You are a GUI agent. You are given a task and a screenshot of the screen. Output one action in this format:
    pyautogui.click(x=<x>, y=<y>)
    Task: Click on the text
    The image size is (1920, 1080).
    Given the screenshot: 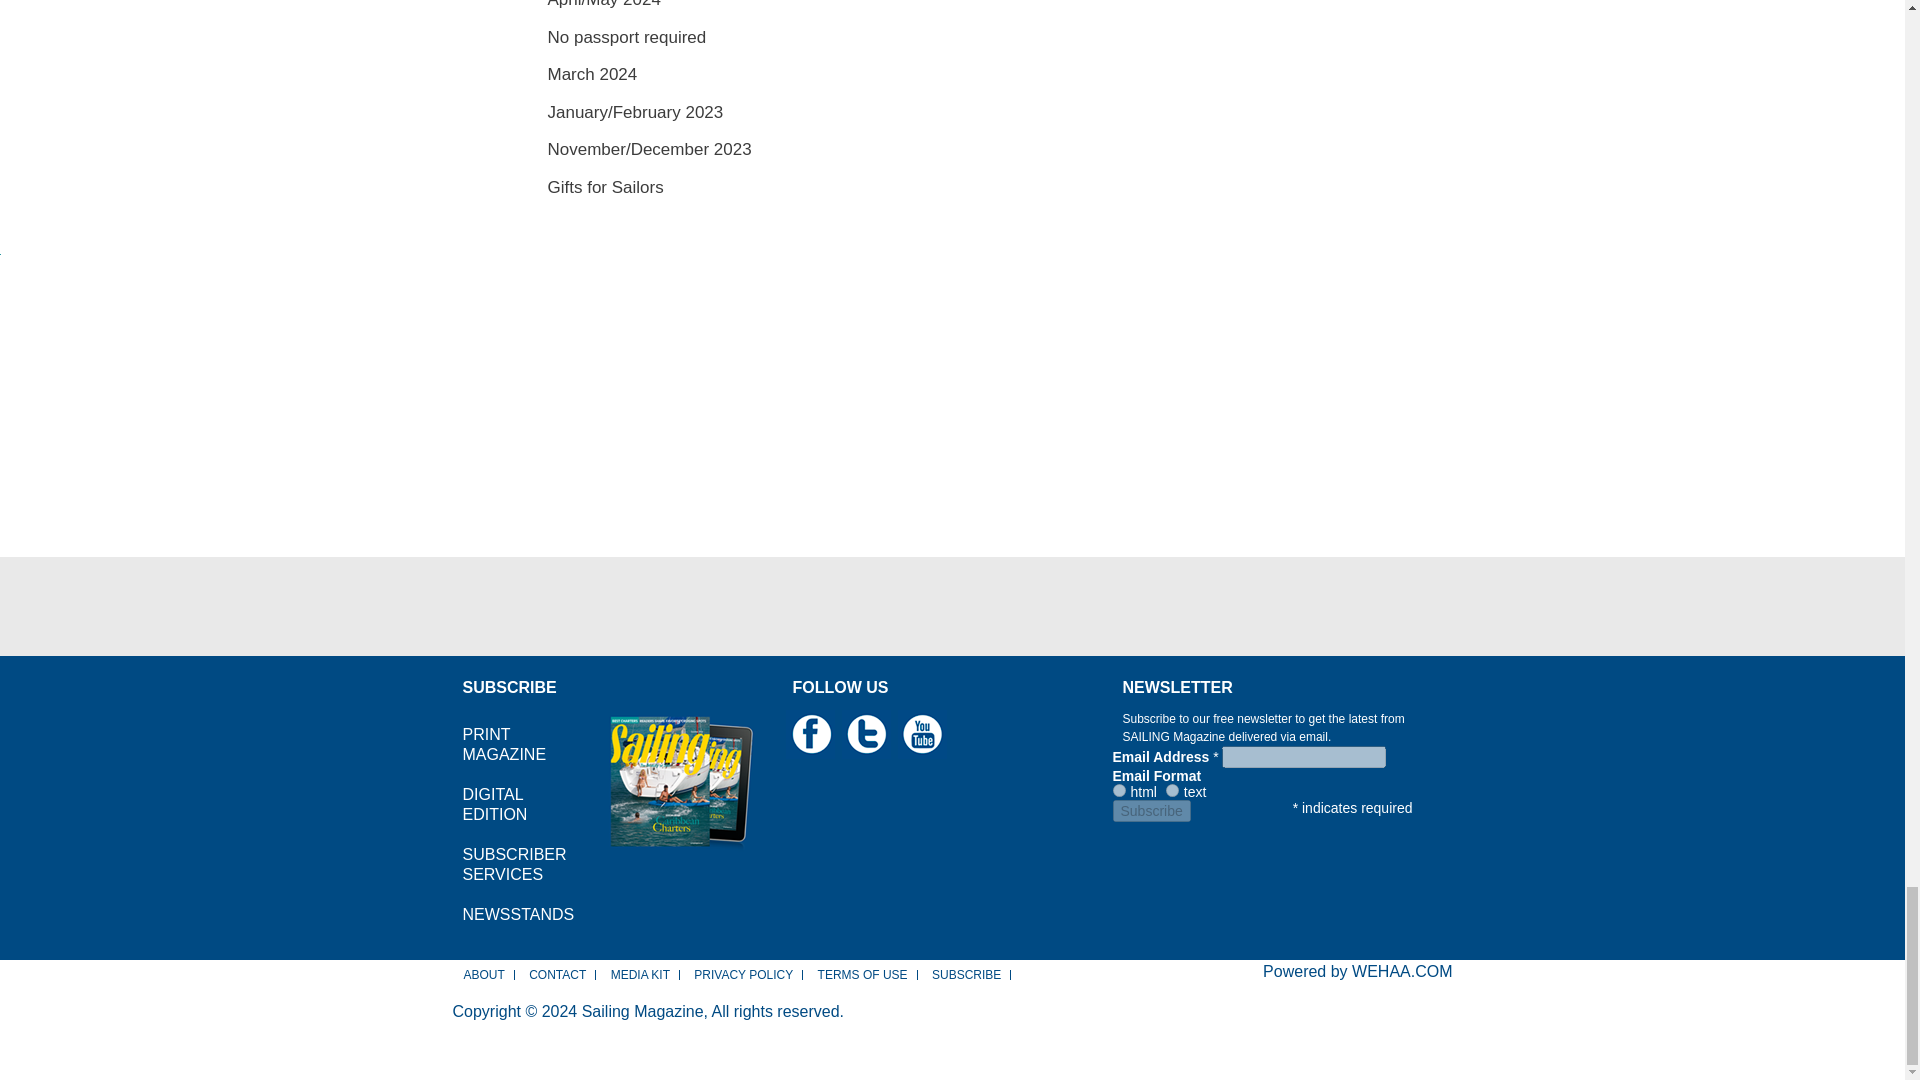 What is the action you would take?
    pyautogui.click(x=1172, y=790)
    